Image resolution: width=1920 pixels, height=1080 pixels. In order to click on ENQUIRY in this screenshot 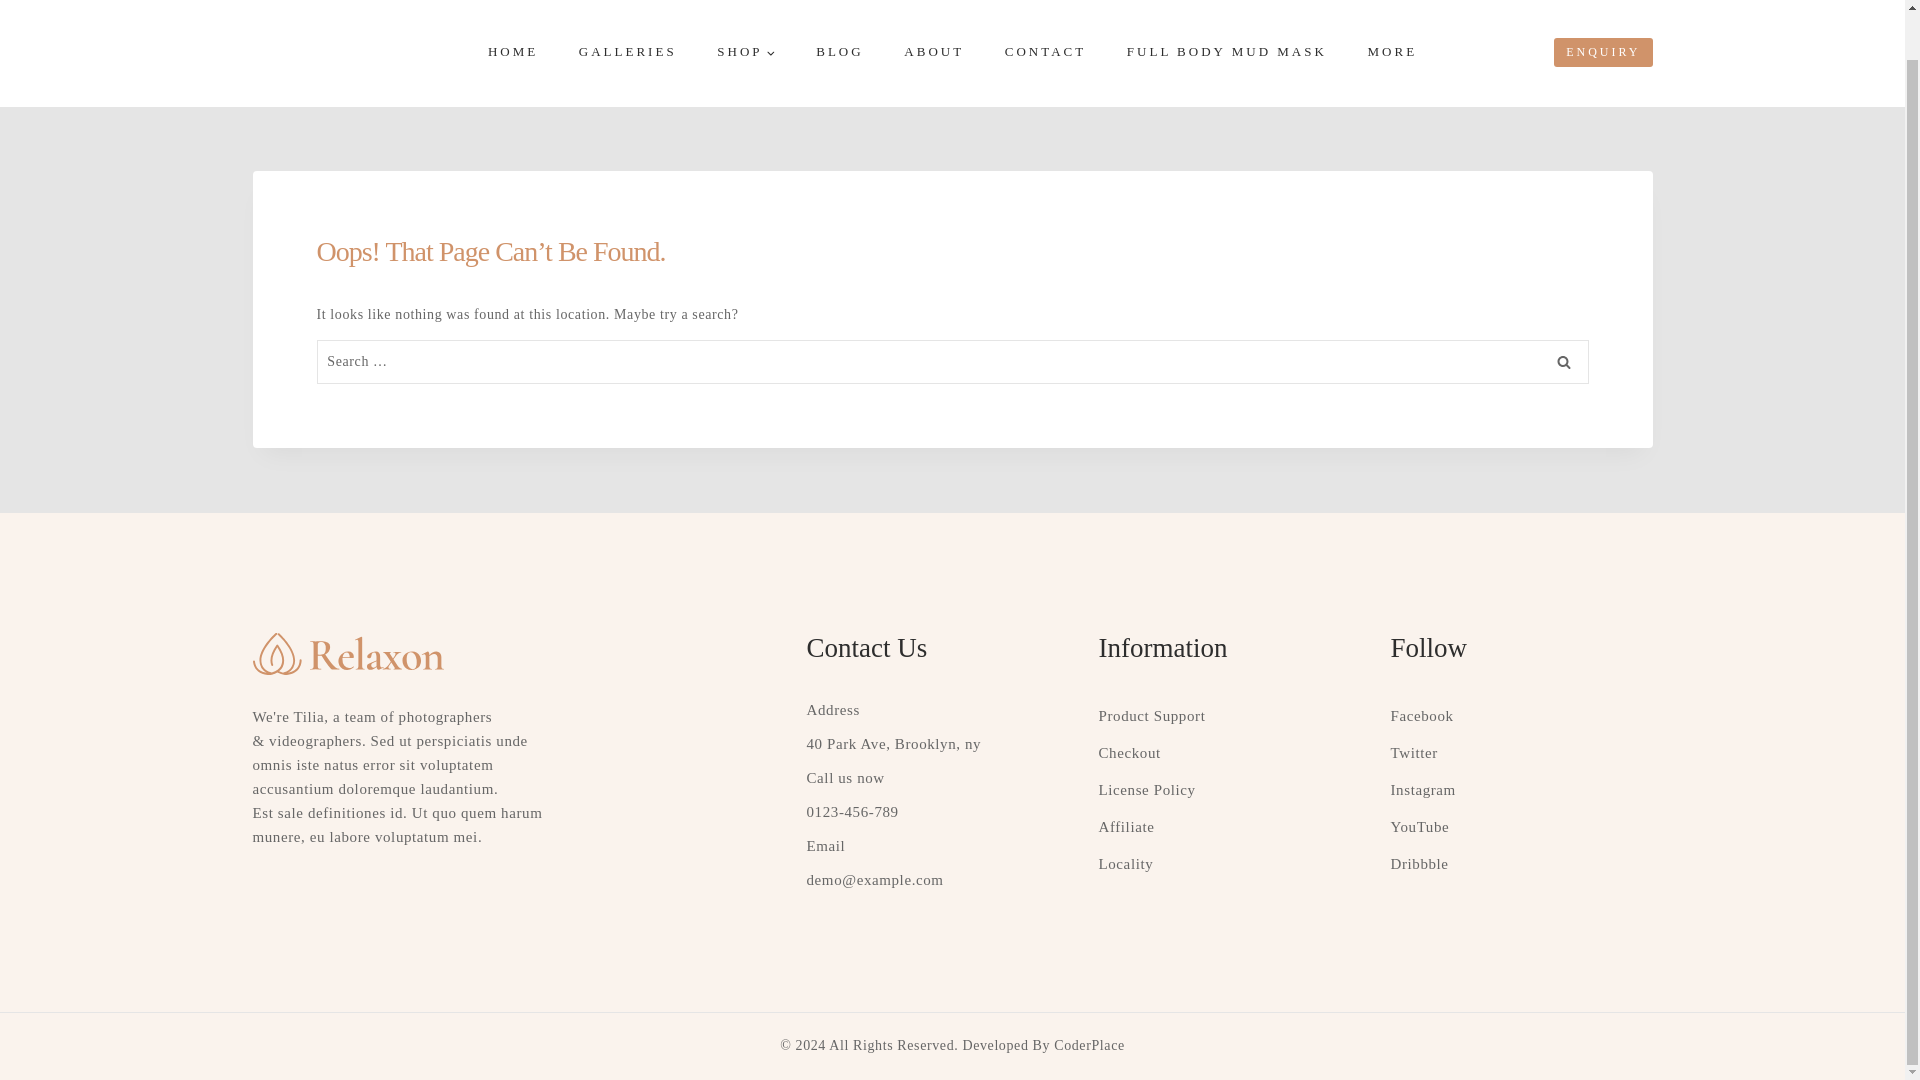, I will do `click(1602, 52)`.